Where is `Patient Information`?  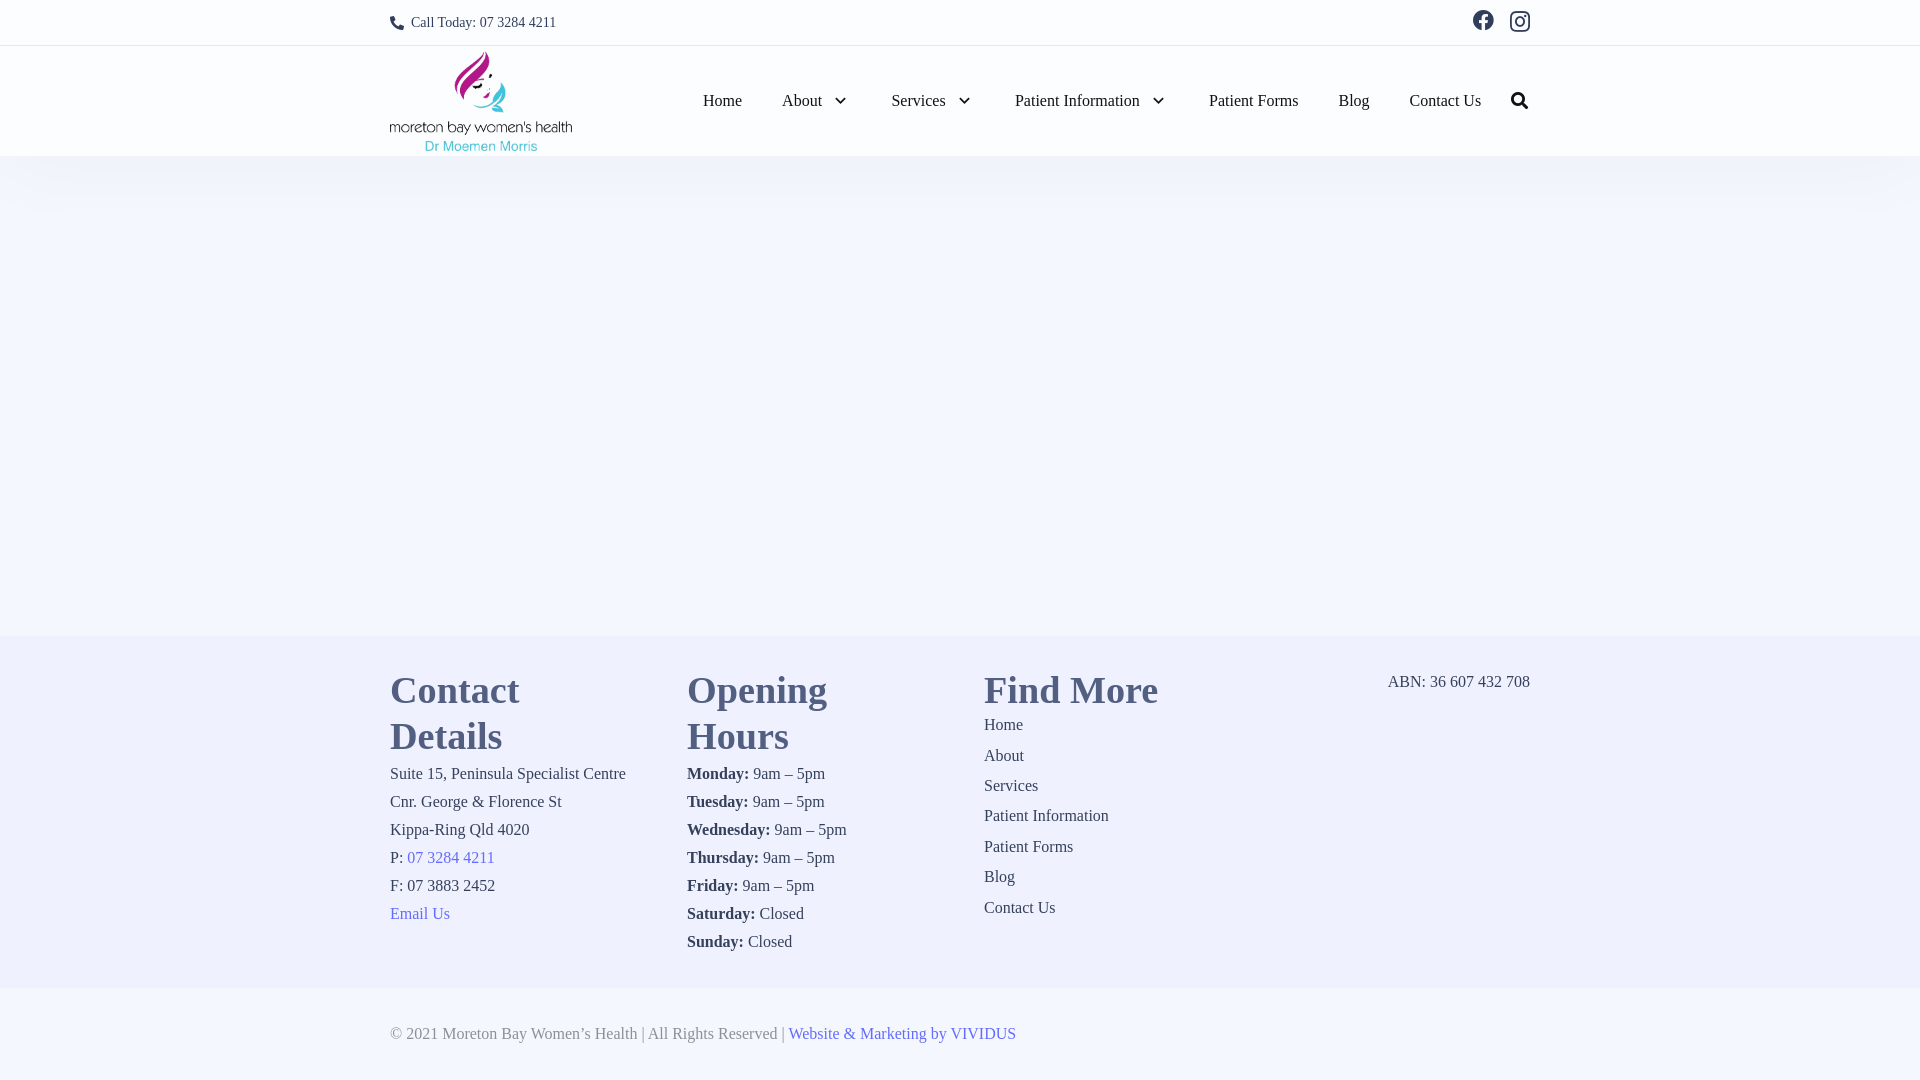 Patient Information is located at coordinates (1046, 816).